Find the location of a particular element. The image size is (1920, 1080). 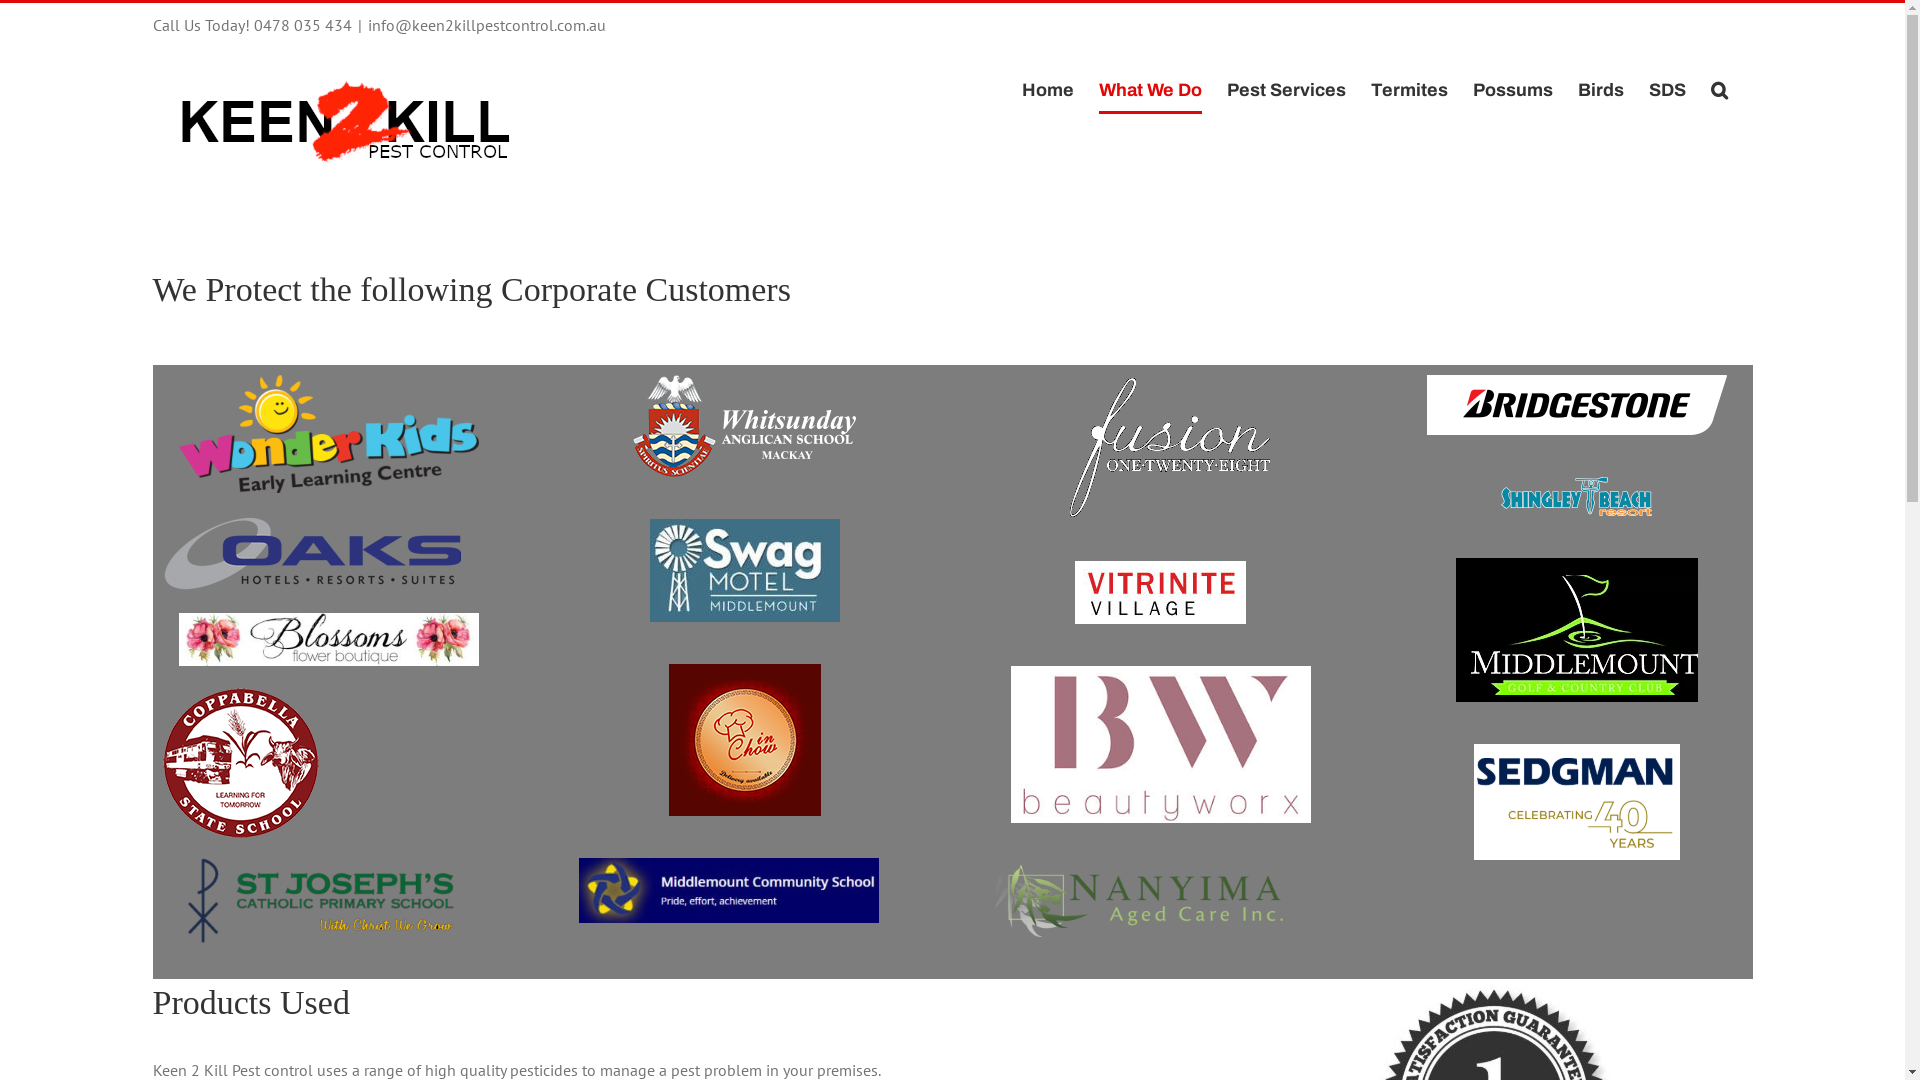

Termites is located at coordinates (1408, 90).